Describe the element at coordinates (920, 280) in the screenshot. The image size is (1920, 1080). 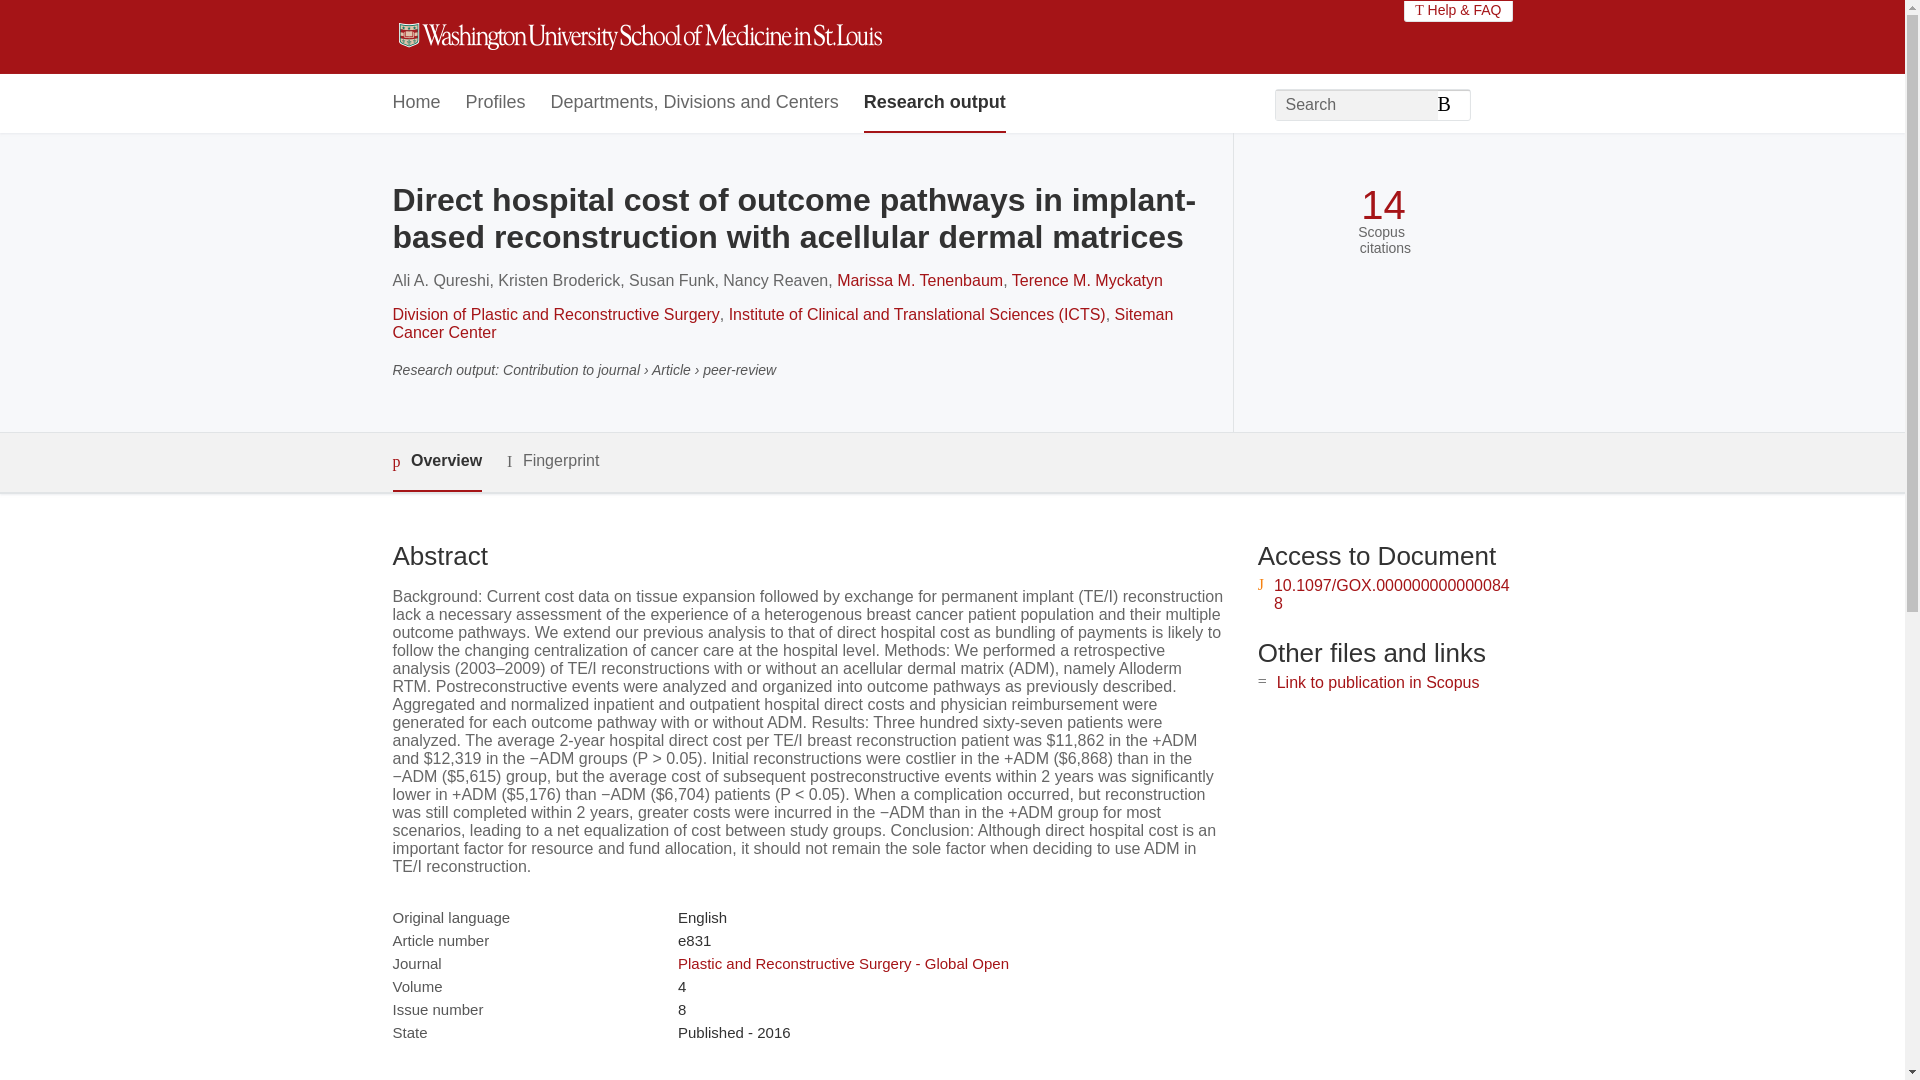
I see `Marissa M. Tenenbaum` at that location.